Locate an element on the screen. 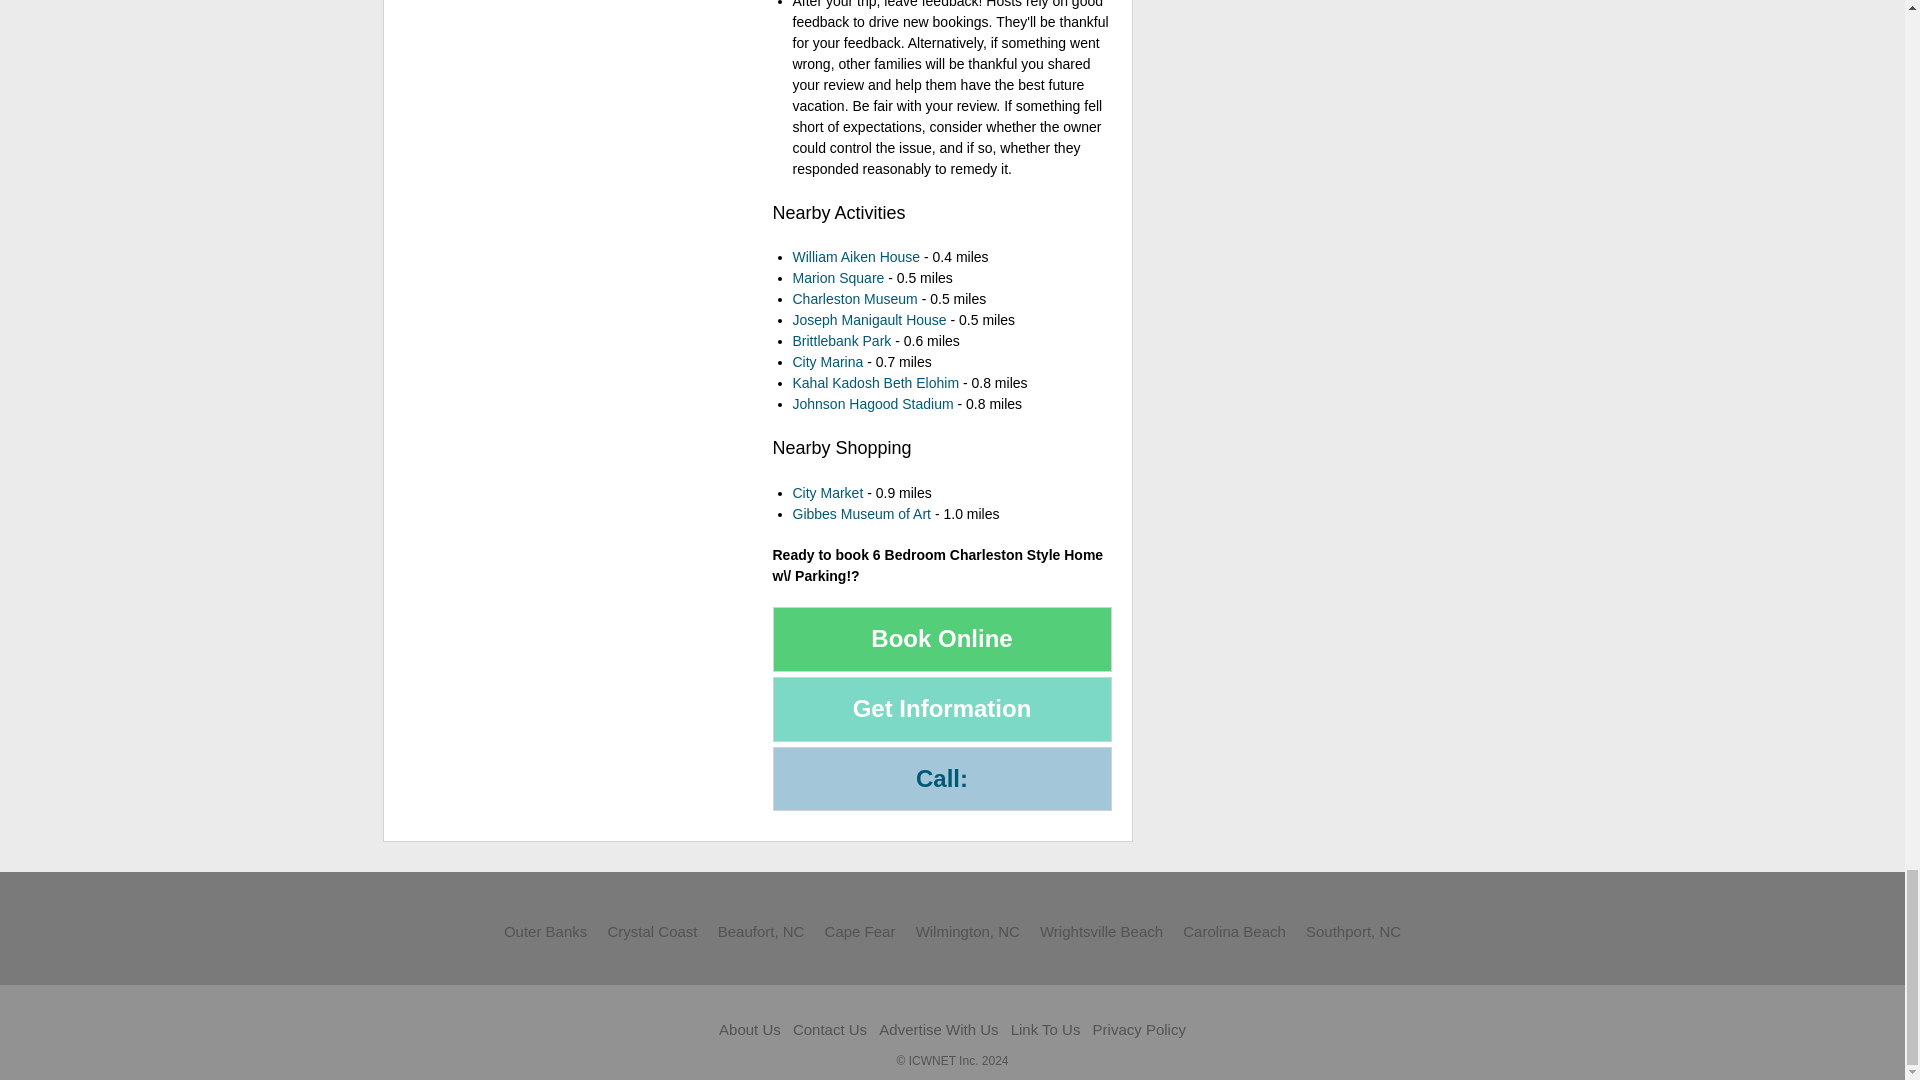 The width and height of the screenshot is (1920, 1080). Kahal Kadosh Beth Elohim is located at coordinates (874, 382).